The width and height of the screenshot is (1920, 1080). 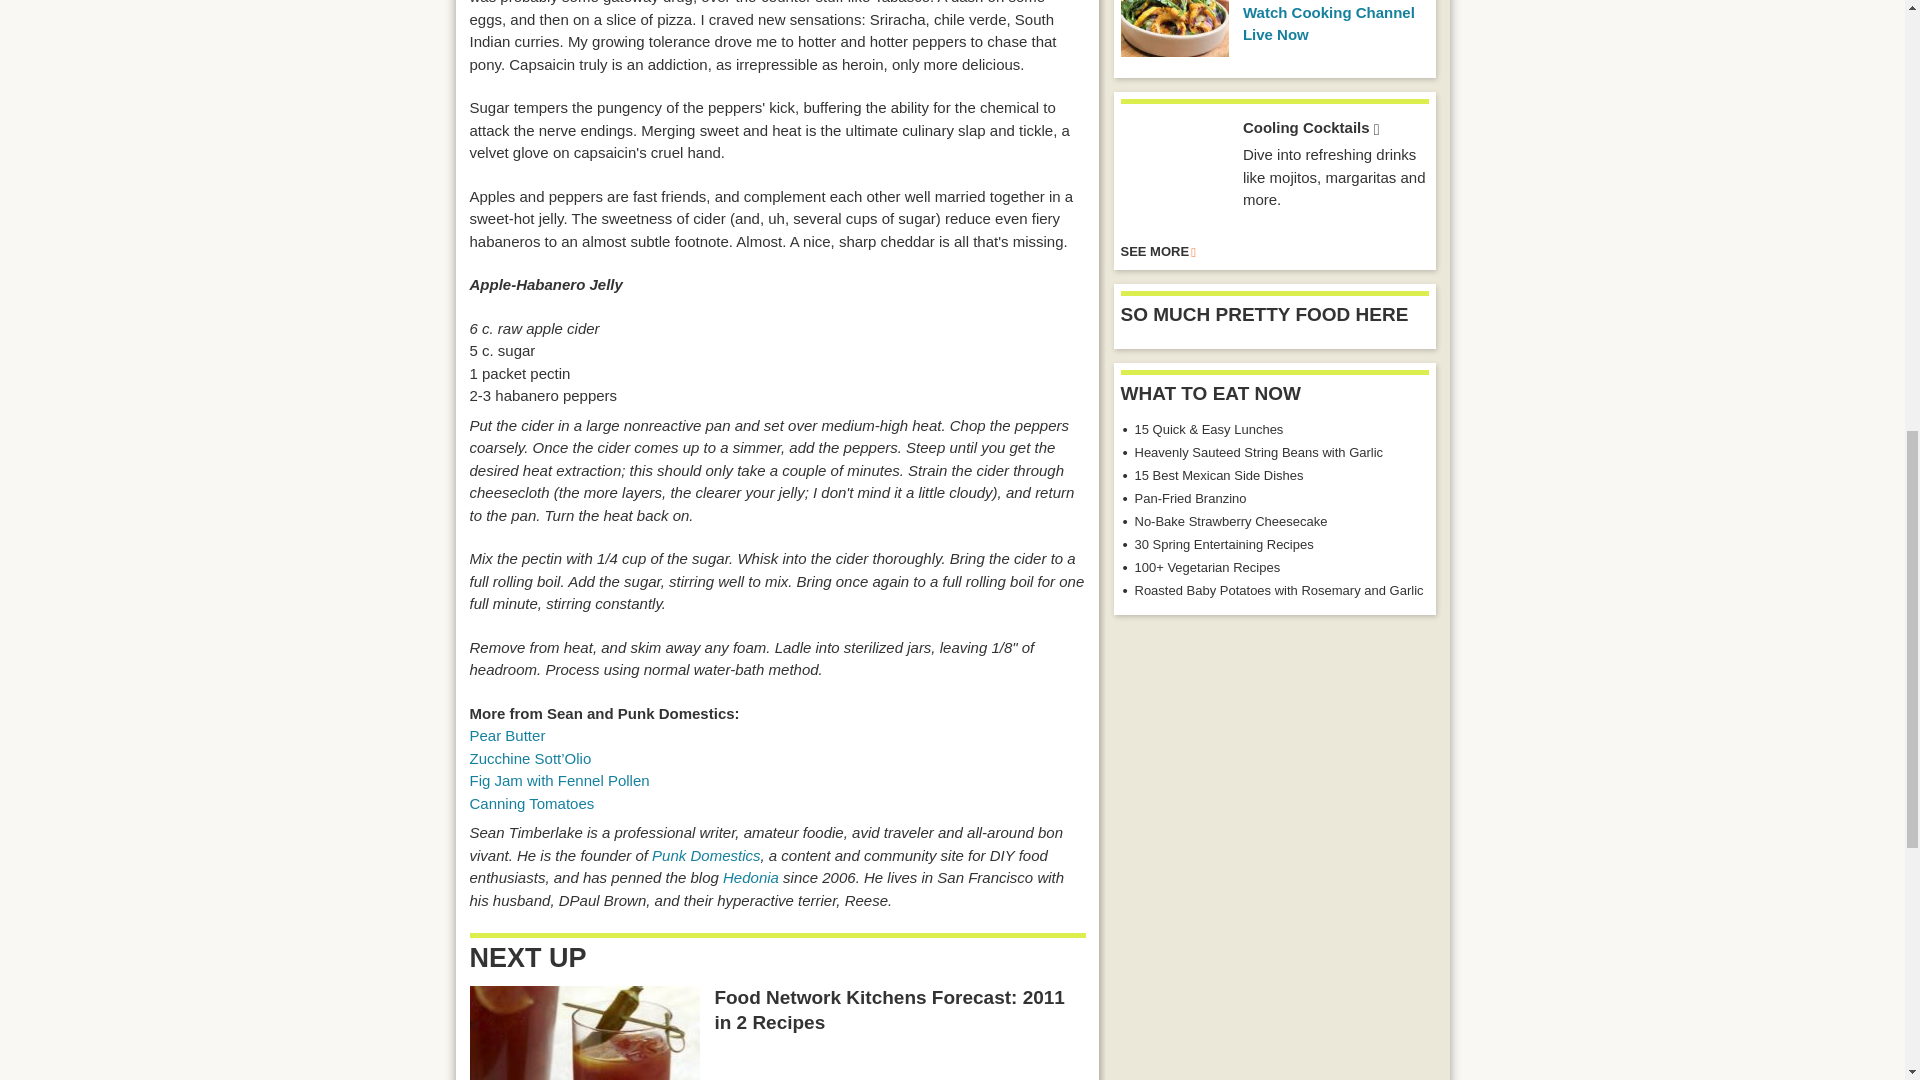 What do you see at coordinates (1174, 171) in the screenshot?
I see `Cooling Cocktails` at bounding box center [1174, 171].